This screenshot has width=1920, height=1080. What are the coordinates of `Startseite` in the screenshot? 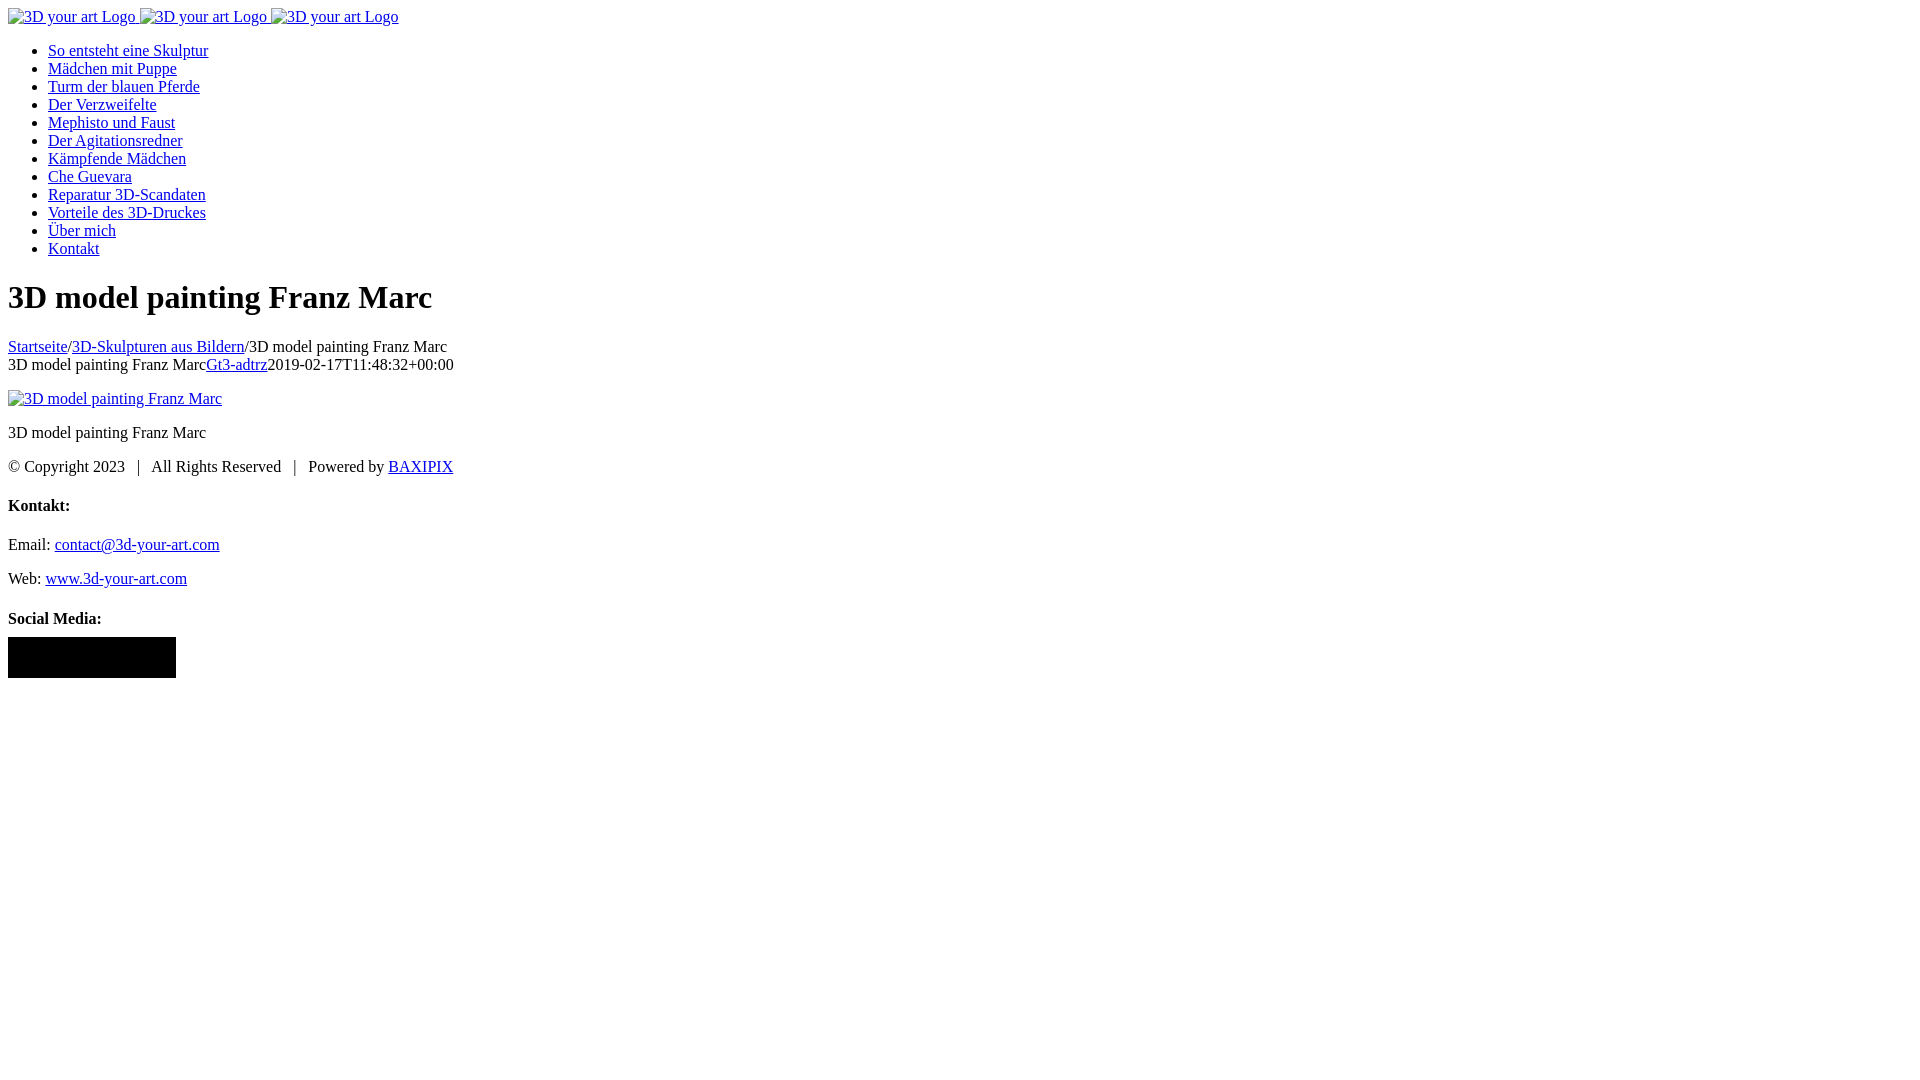 It's located at (38, 346).